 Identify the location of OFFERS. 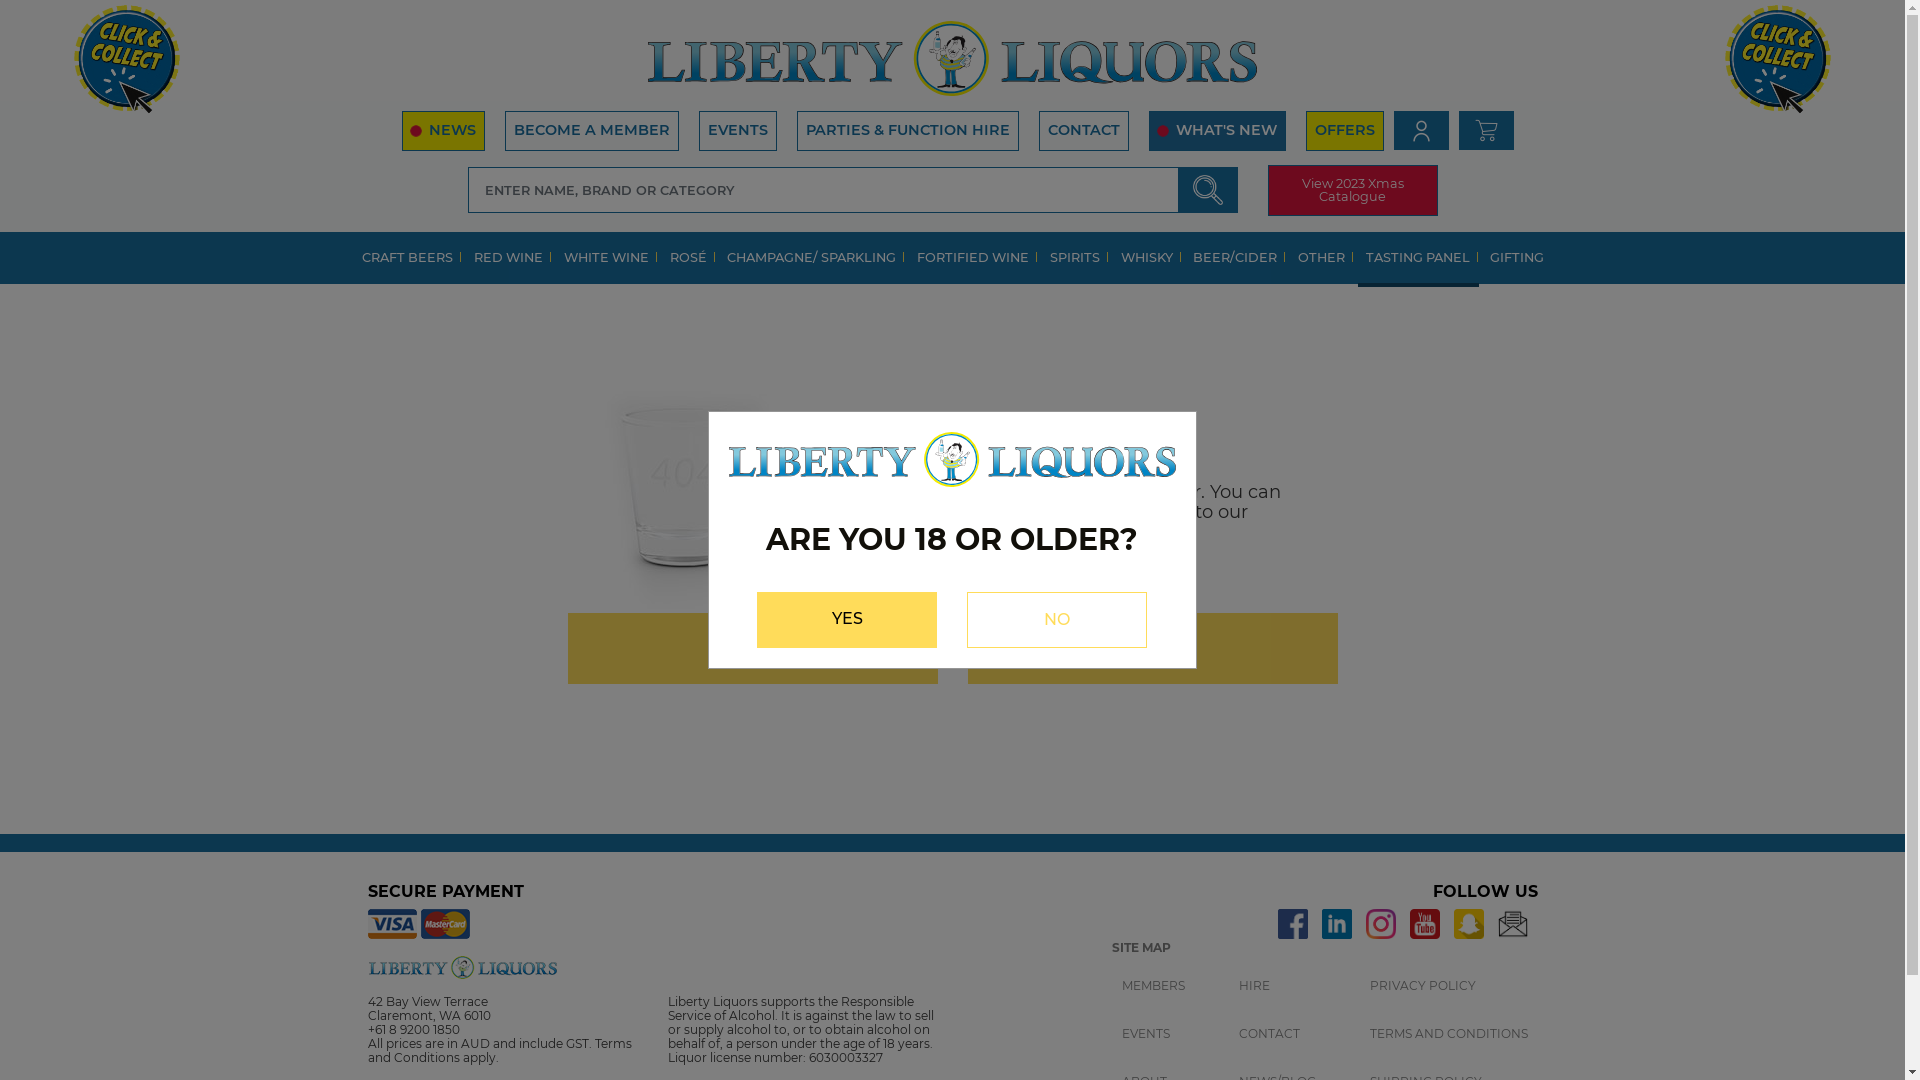
(1345, 131).